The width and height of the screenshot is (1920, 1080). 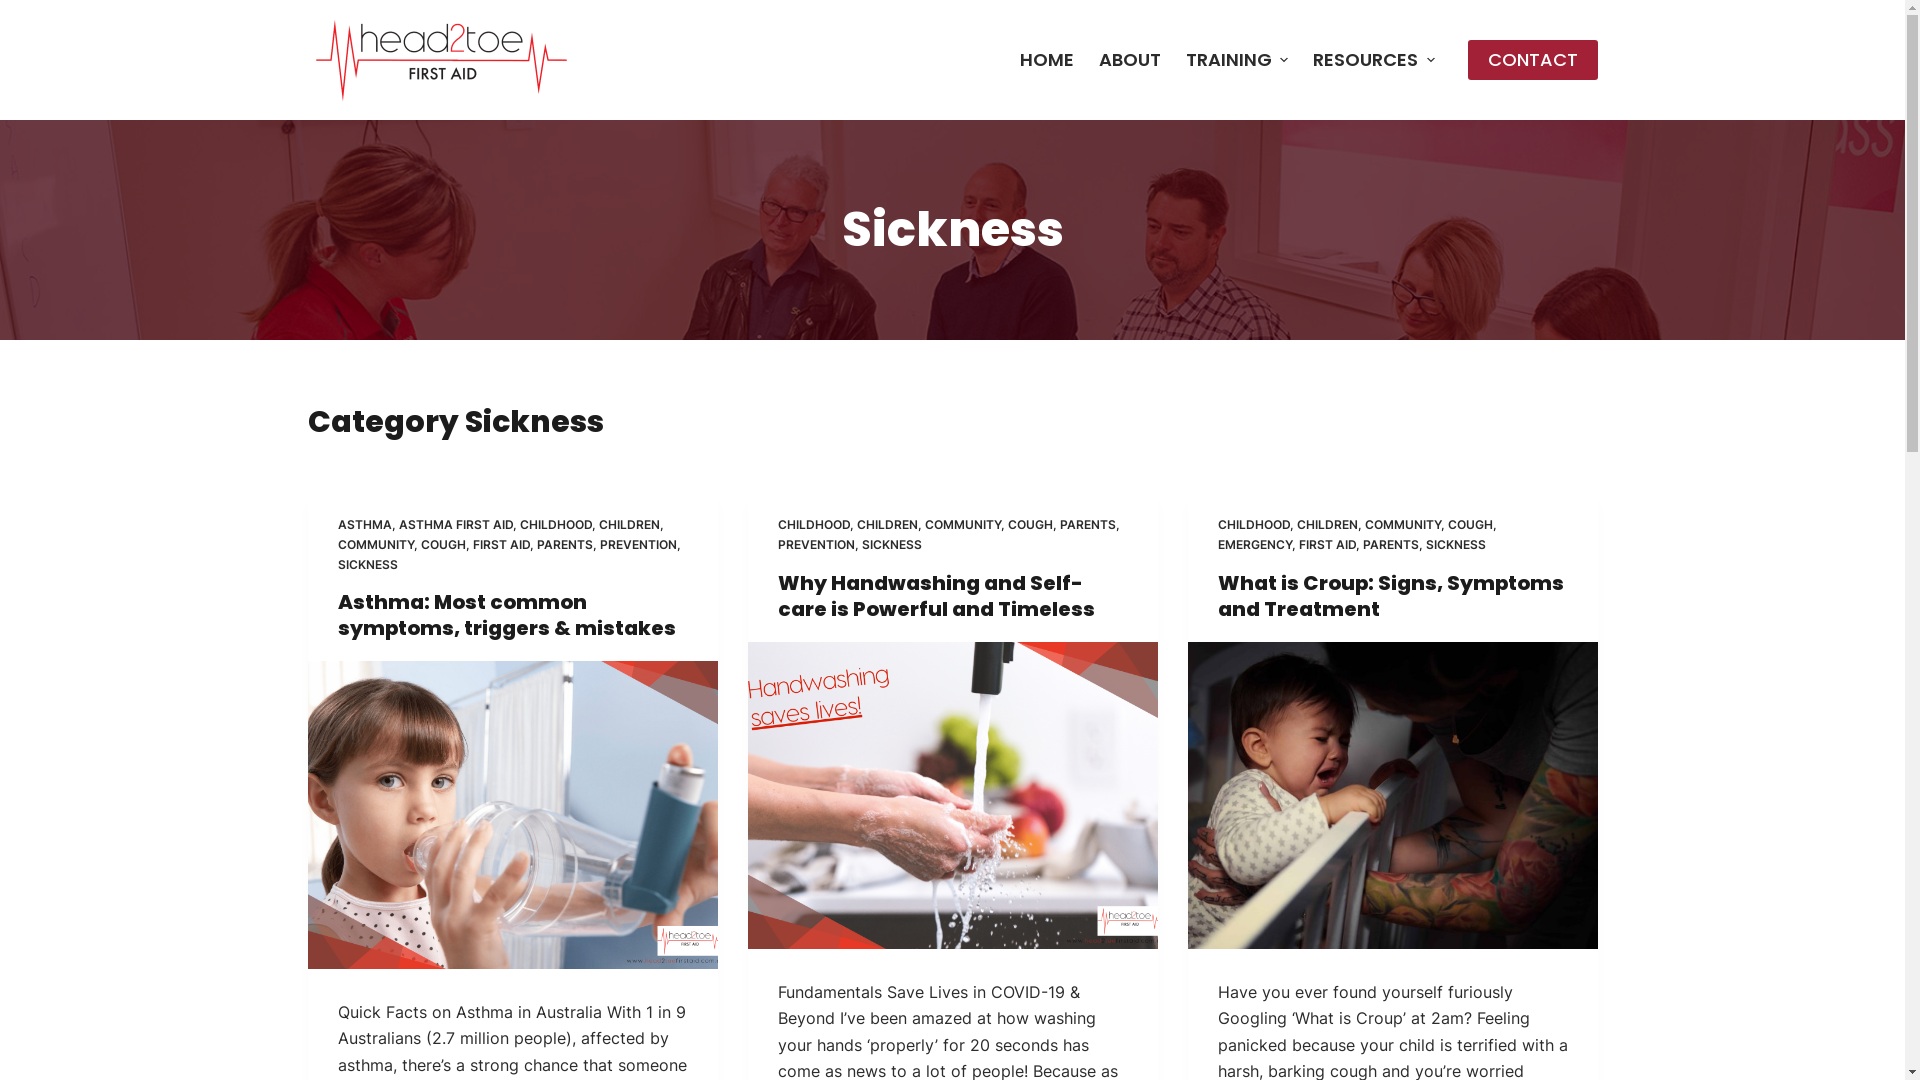 I want to click on ASTHMA, so click(x=365, y=524).